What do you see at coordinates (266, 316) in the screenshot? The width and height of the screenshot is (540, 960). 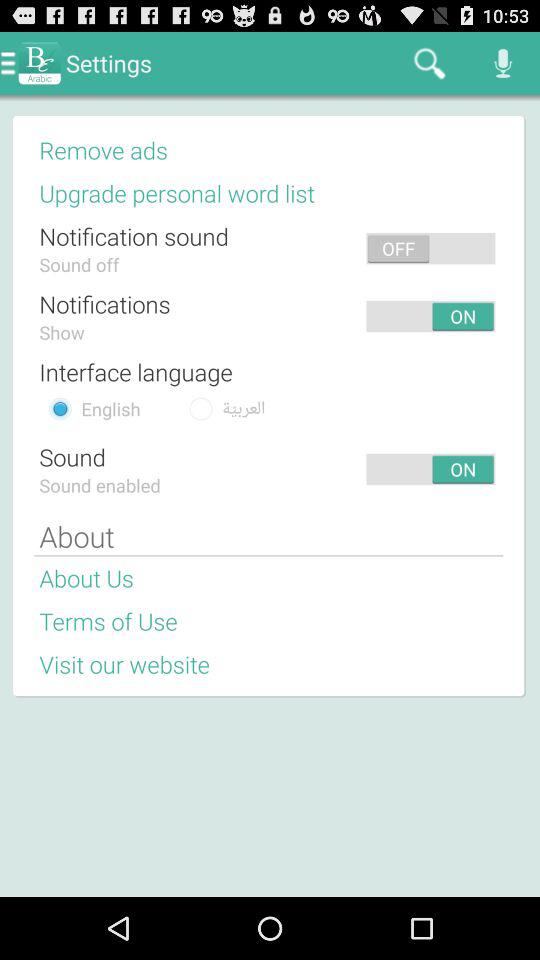 I see `tap item to the right of the notifications app` at bounding box center [266, 316].